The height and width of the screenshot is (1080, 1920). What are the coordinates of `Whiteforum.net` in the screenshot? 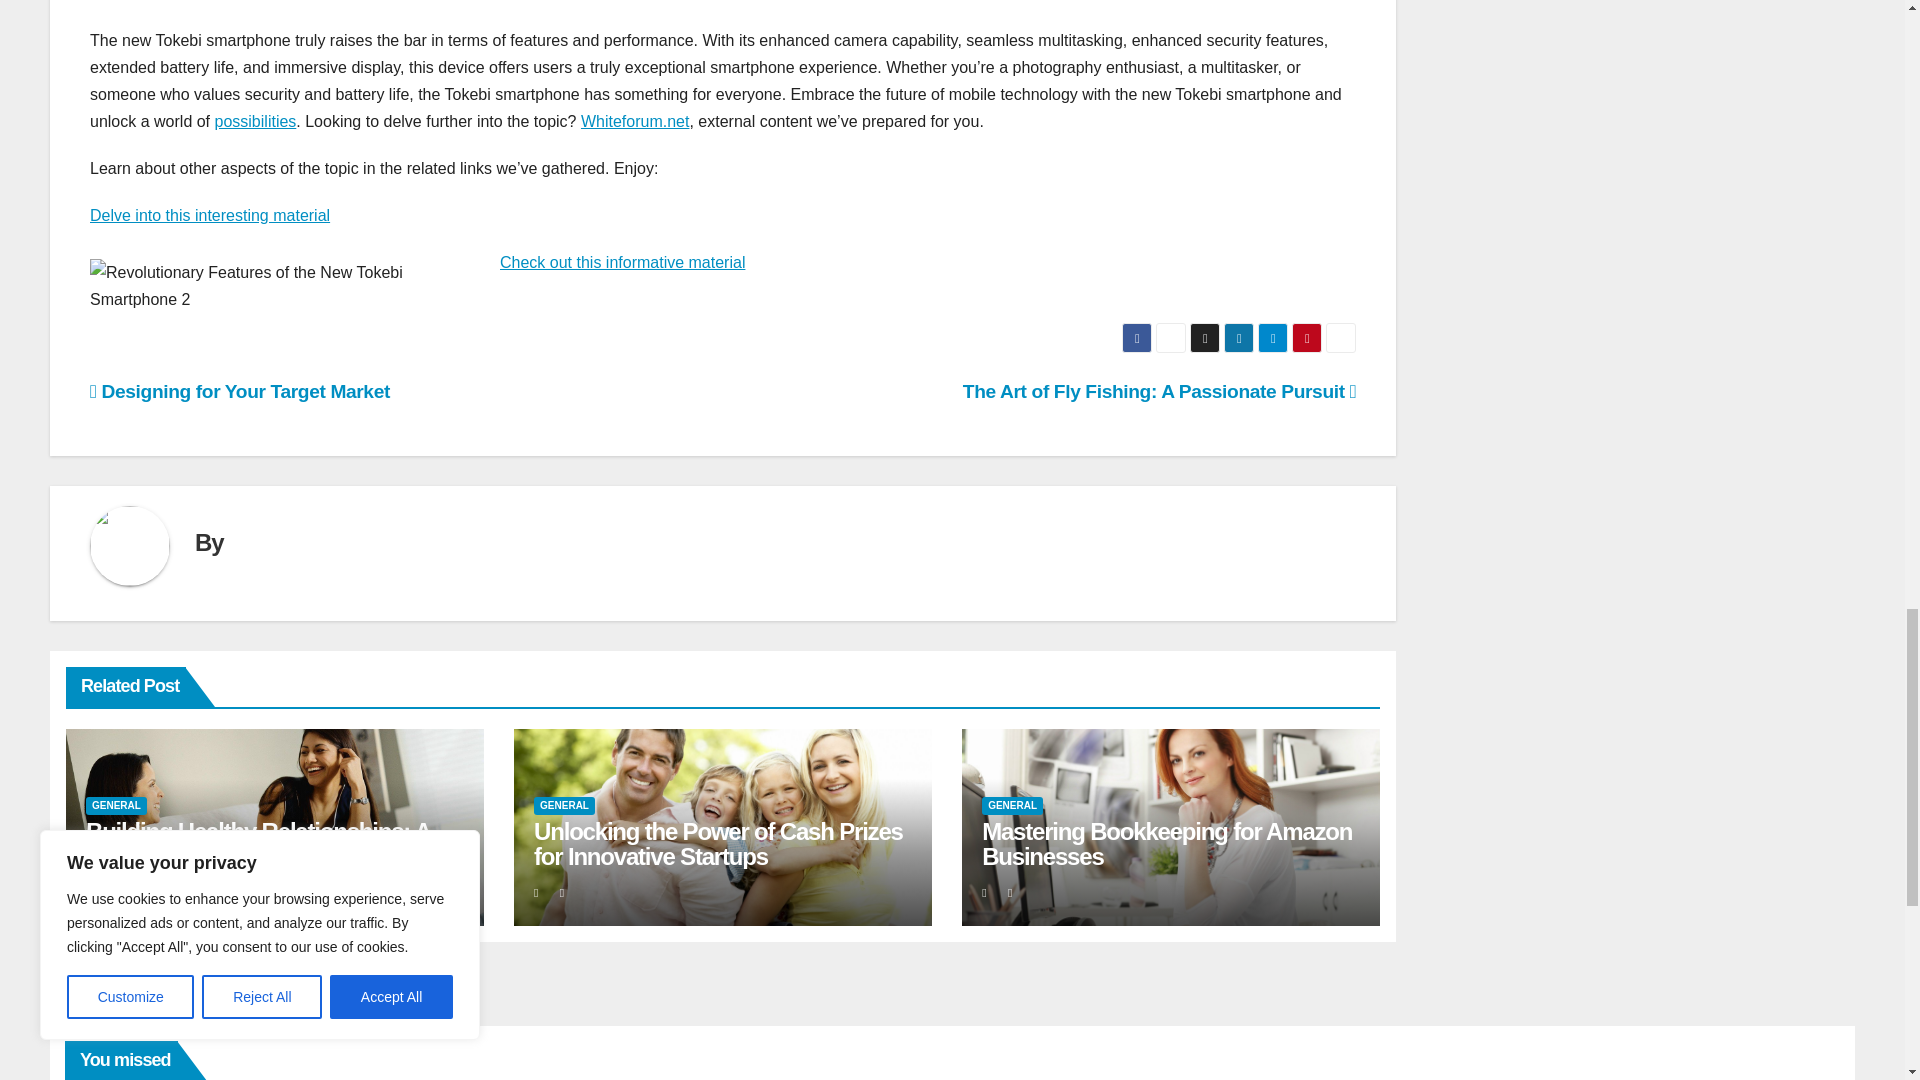 It's located at (635, 121).